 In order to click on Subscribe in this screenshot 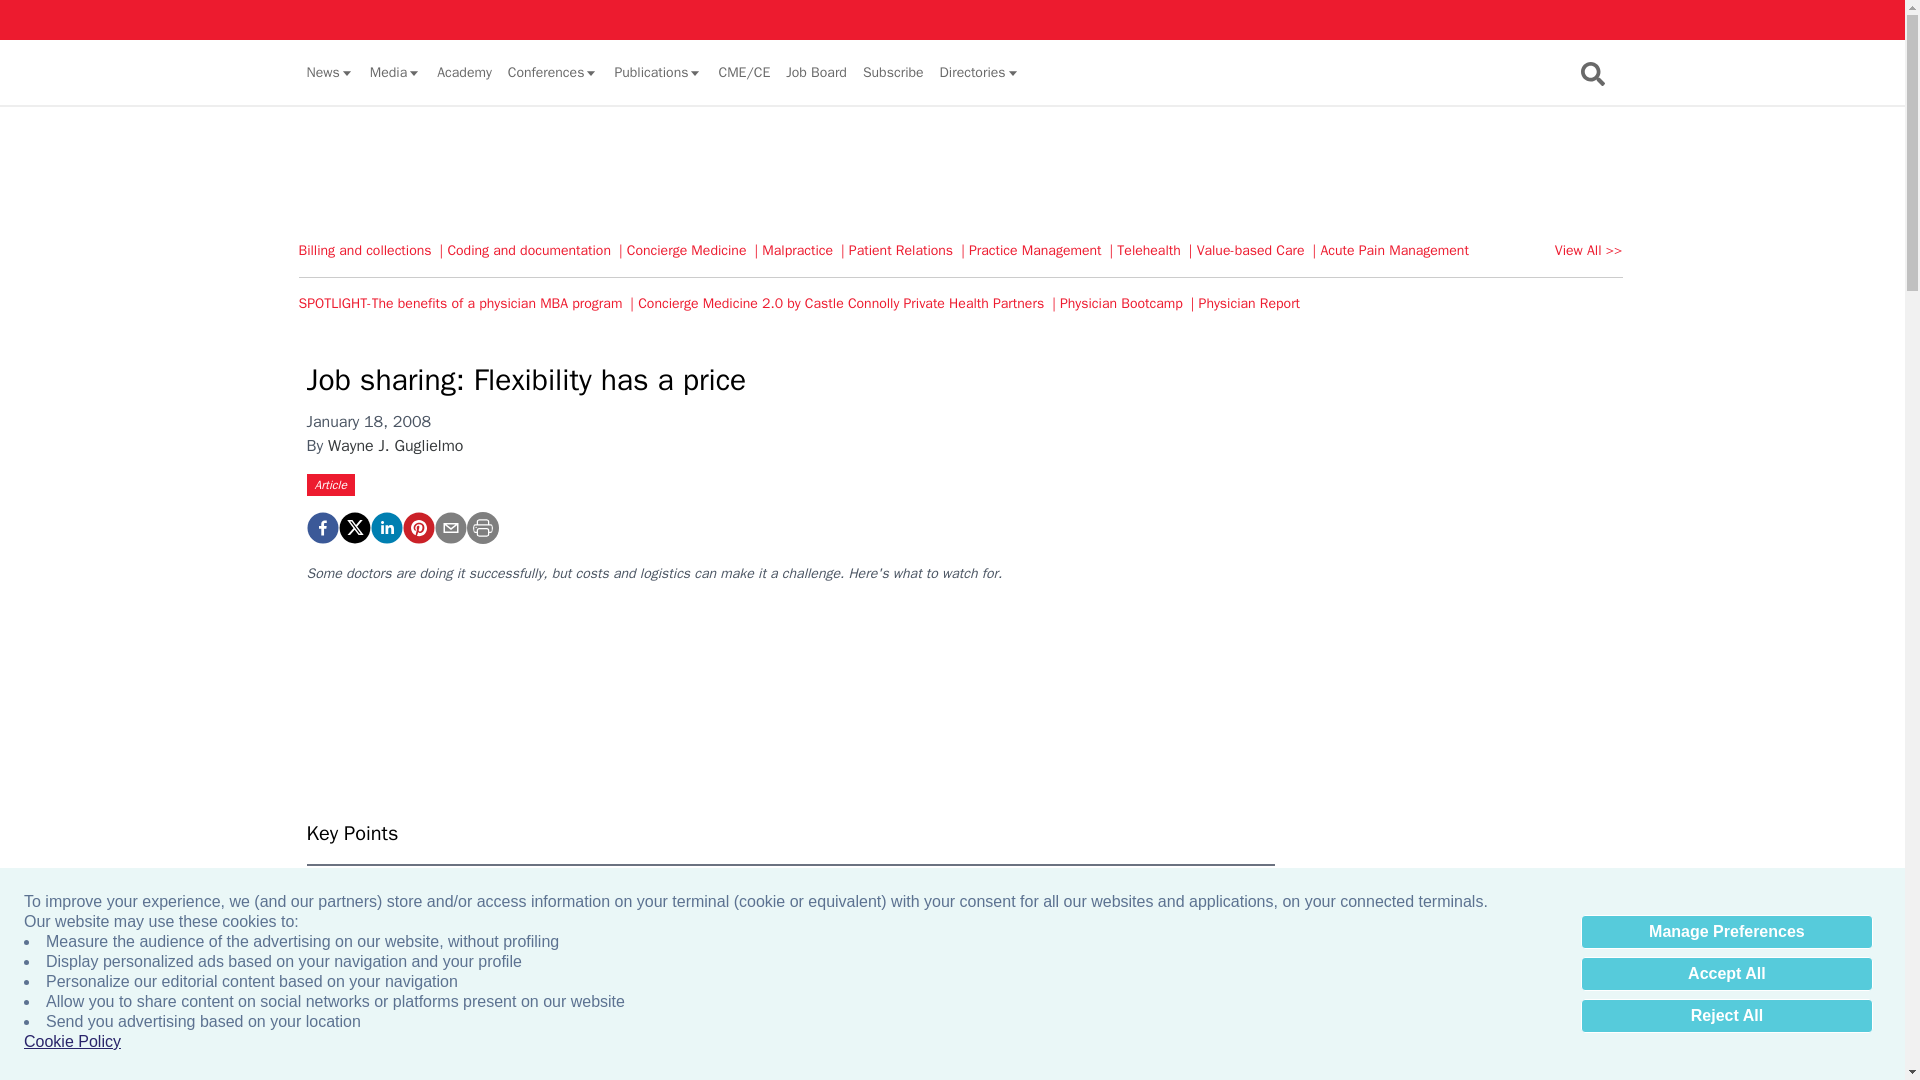, I will do `click(892, 72)`.